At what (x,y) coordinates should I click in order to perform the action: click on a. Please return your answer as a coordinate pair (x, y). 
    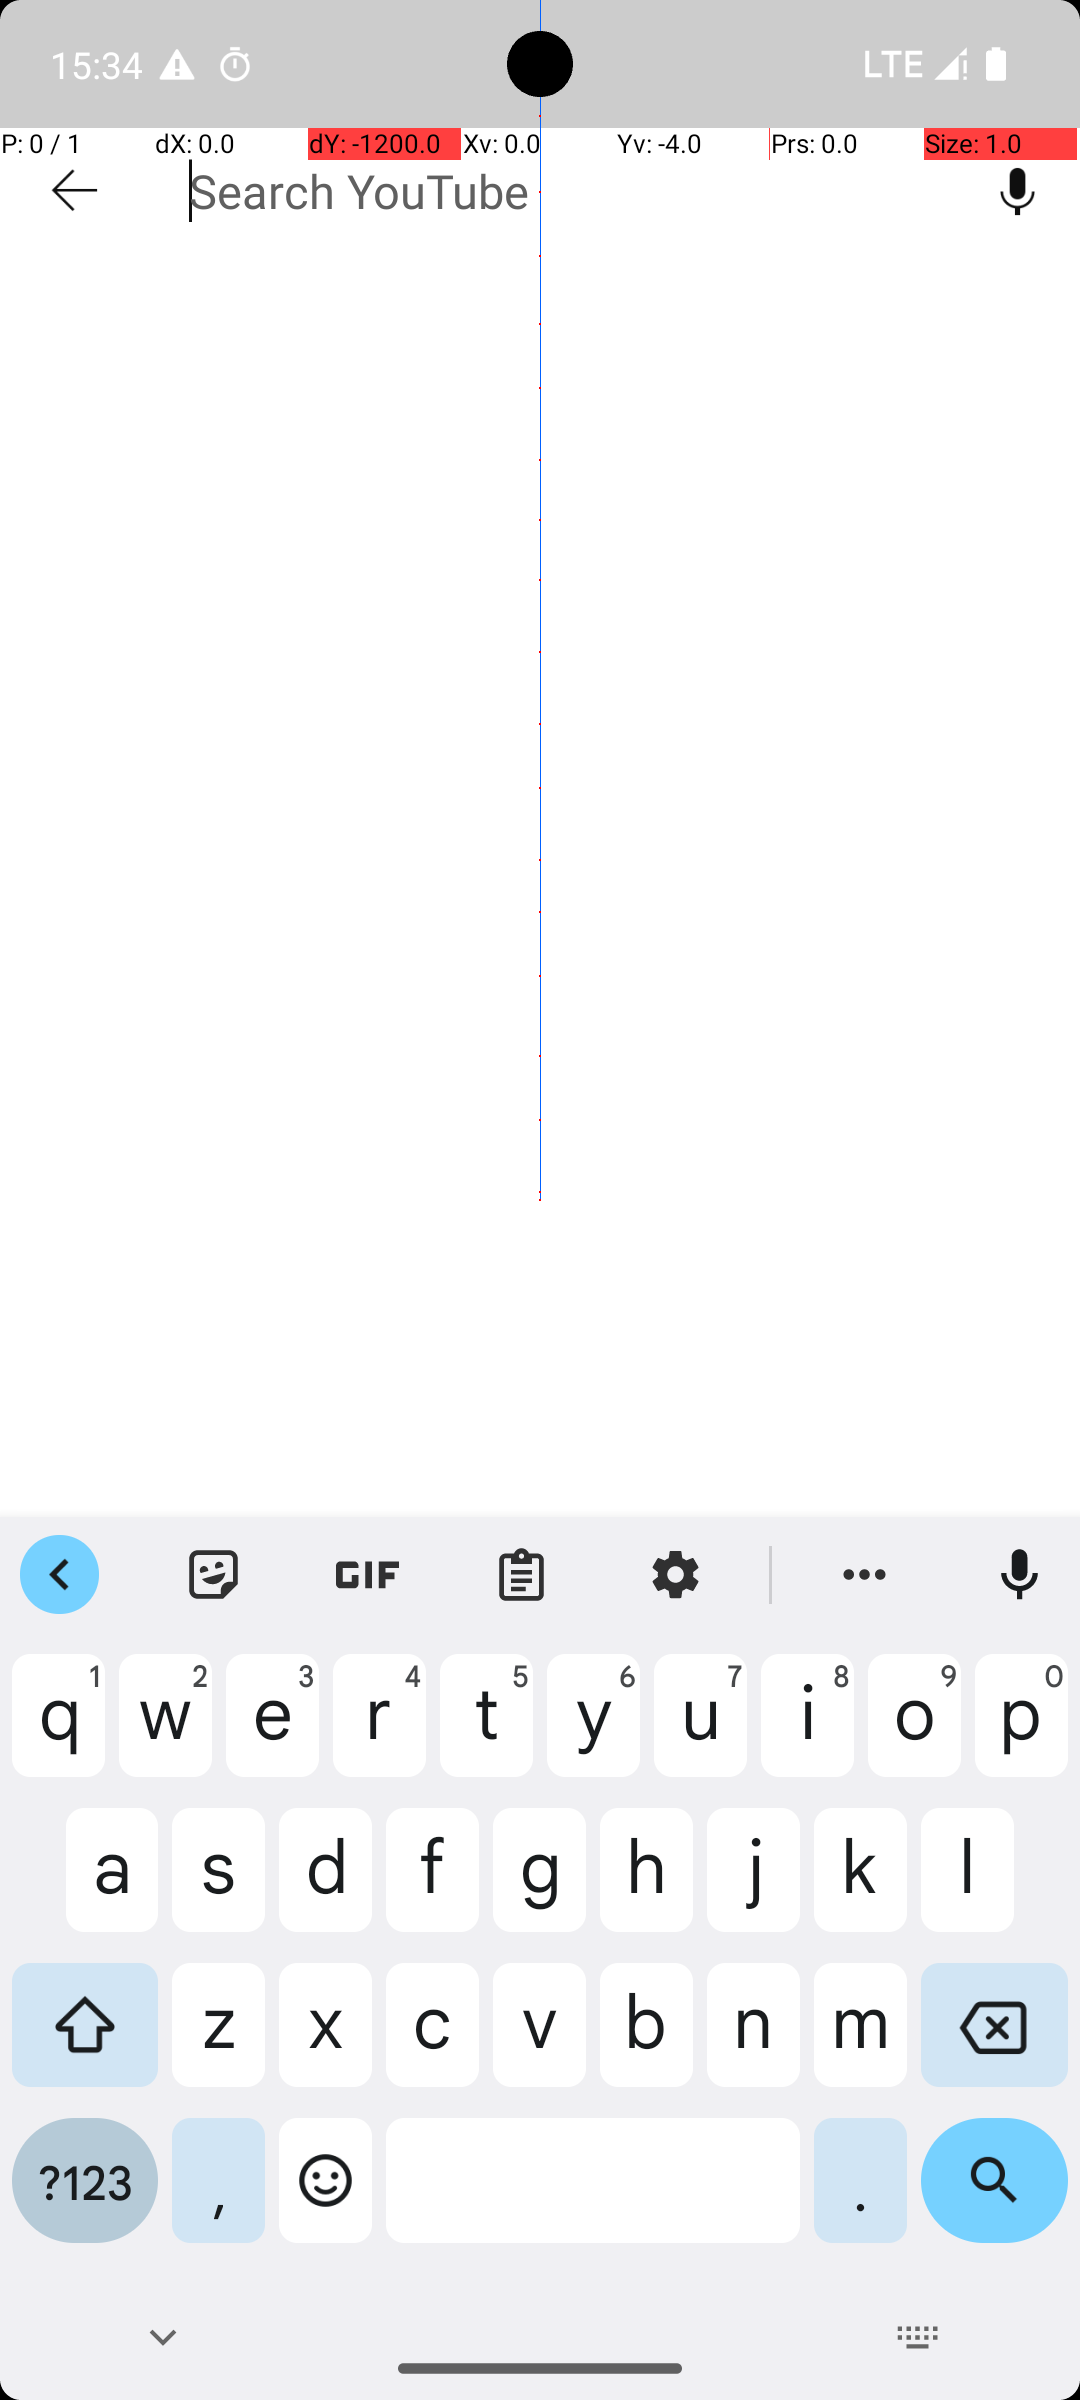
    Looking at the image, I should click on (85, 1886).